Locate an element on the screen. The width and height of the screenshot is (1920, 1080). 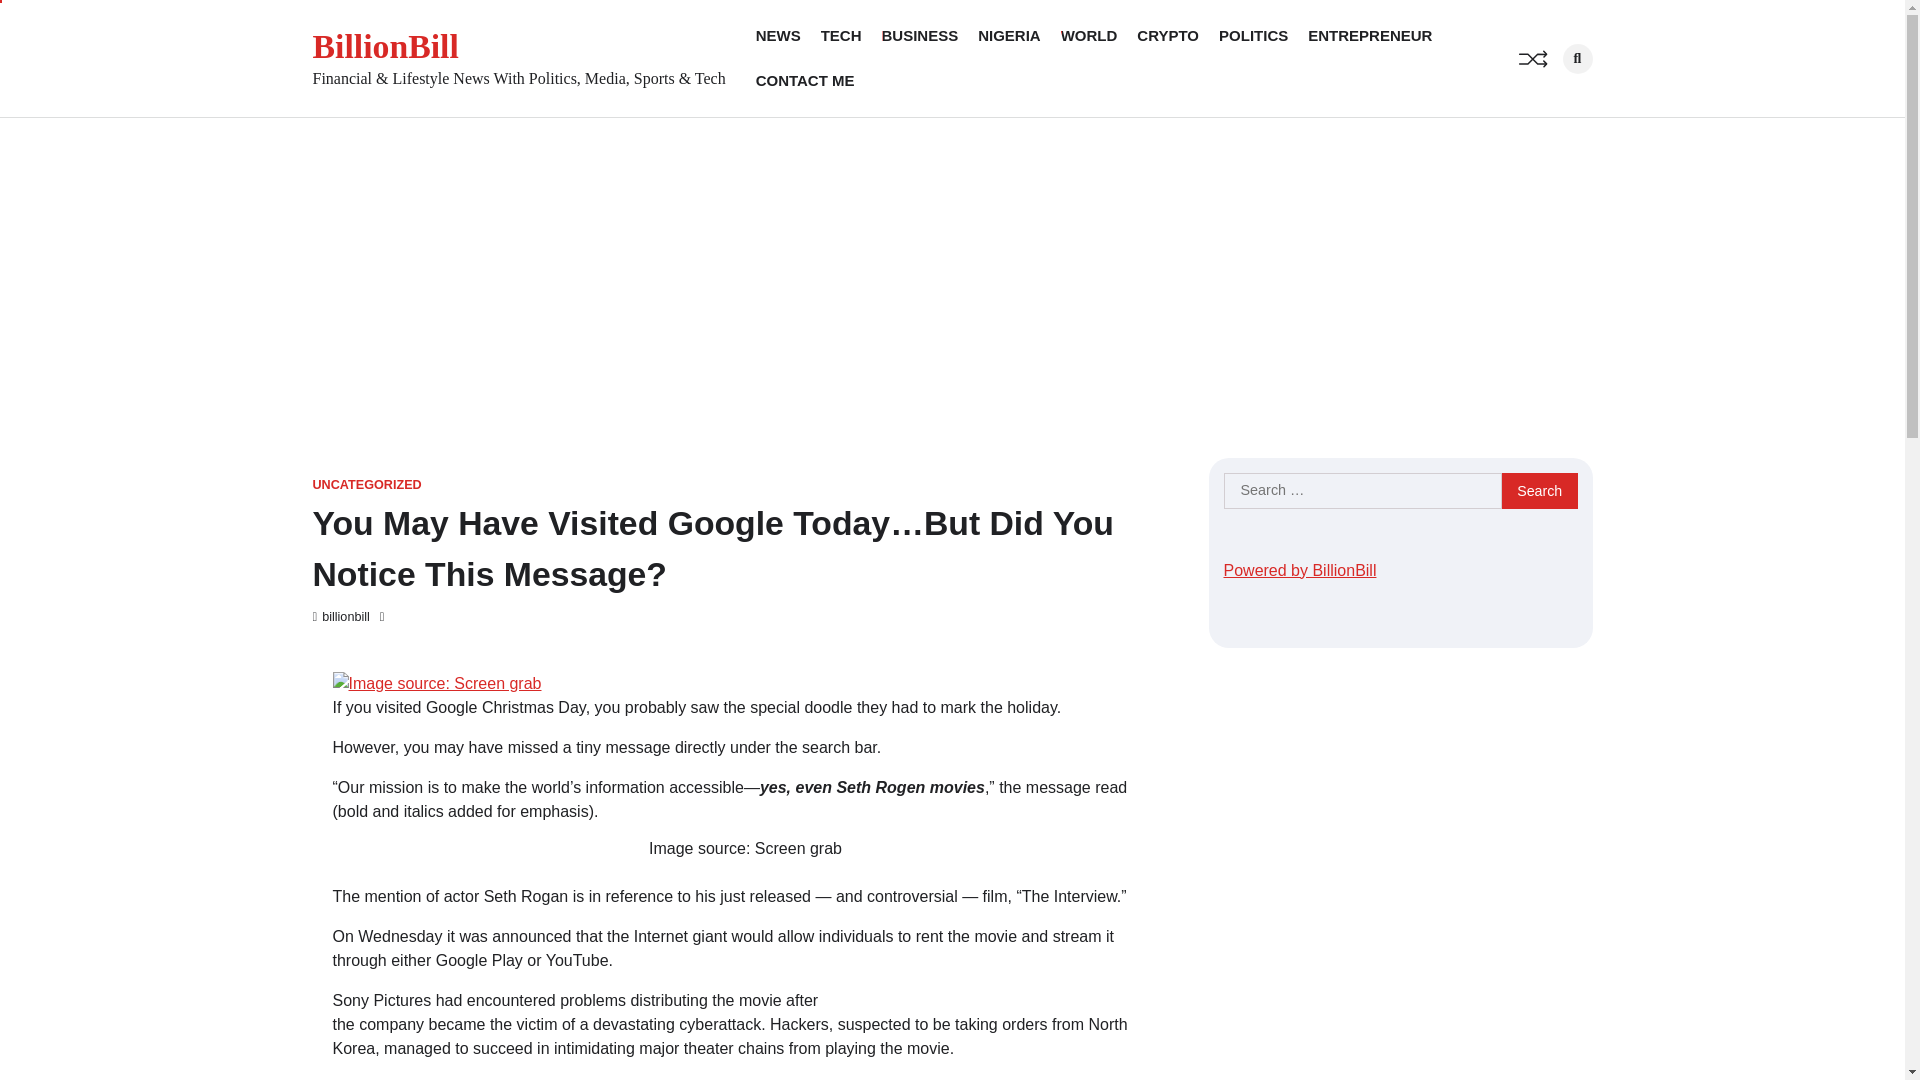
ENTREPRENEUR is located at coordinates (1370, 36).